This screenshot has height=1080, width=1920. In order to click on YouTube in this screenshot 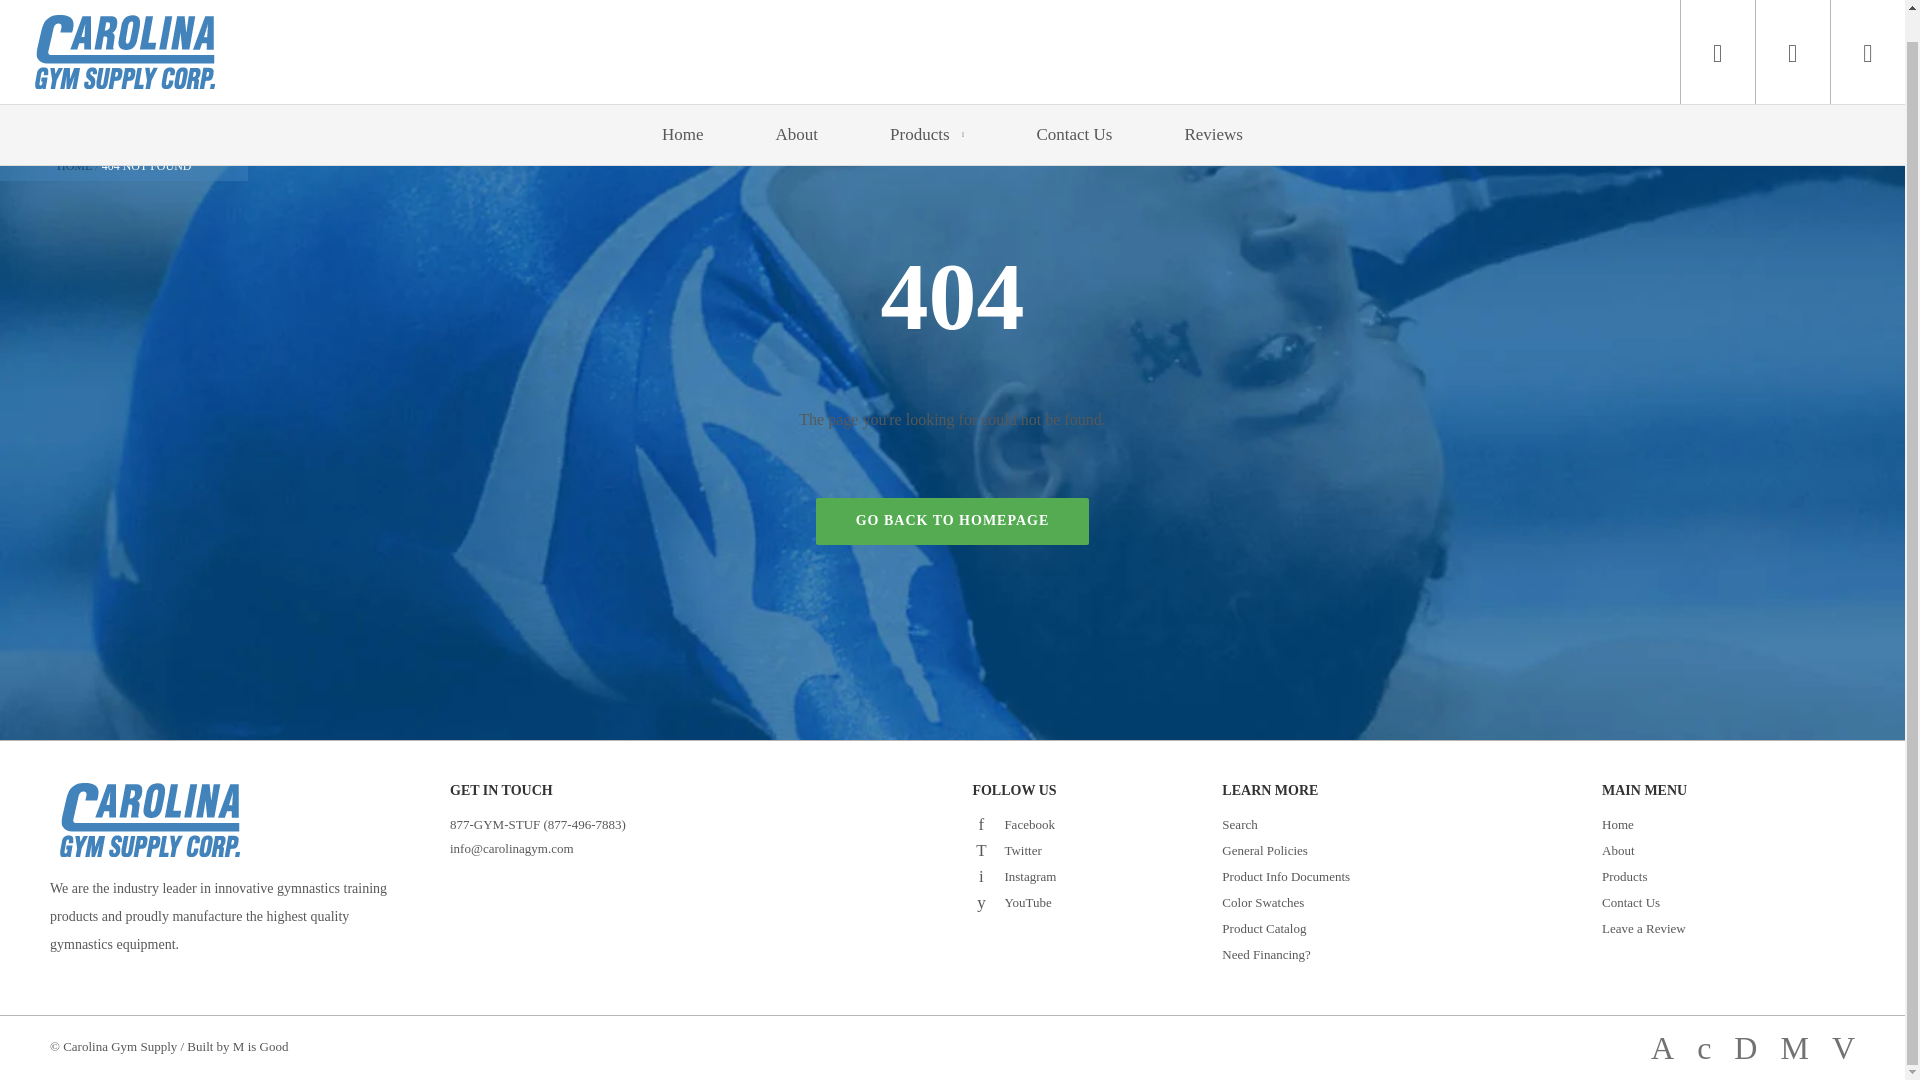, I will do `click(980, 901)`.